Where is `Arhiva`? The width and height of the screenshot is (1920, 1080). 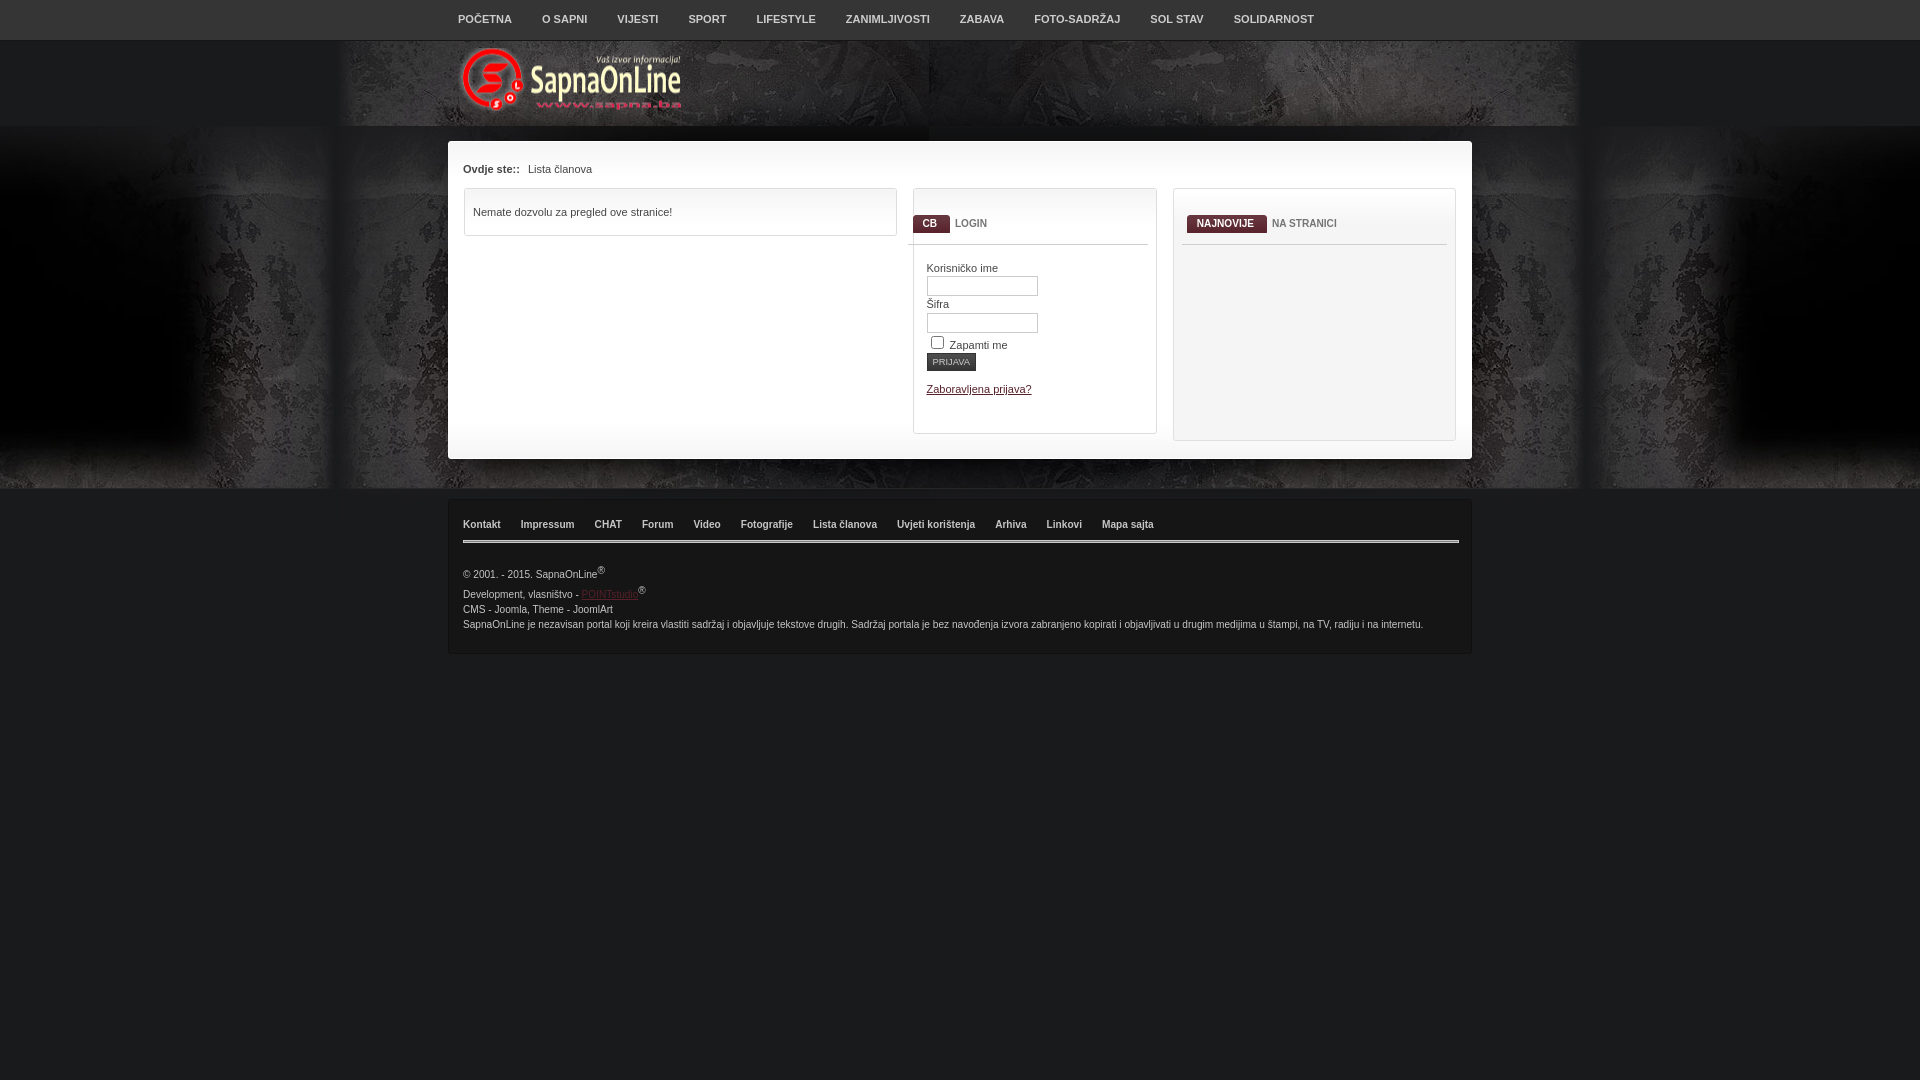
Arhiva is located at coordinates (1010, 525).